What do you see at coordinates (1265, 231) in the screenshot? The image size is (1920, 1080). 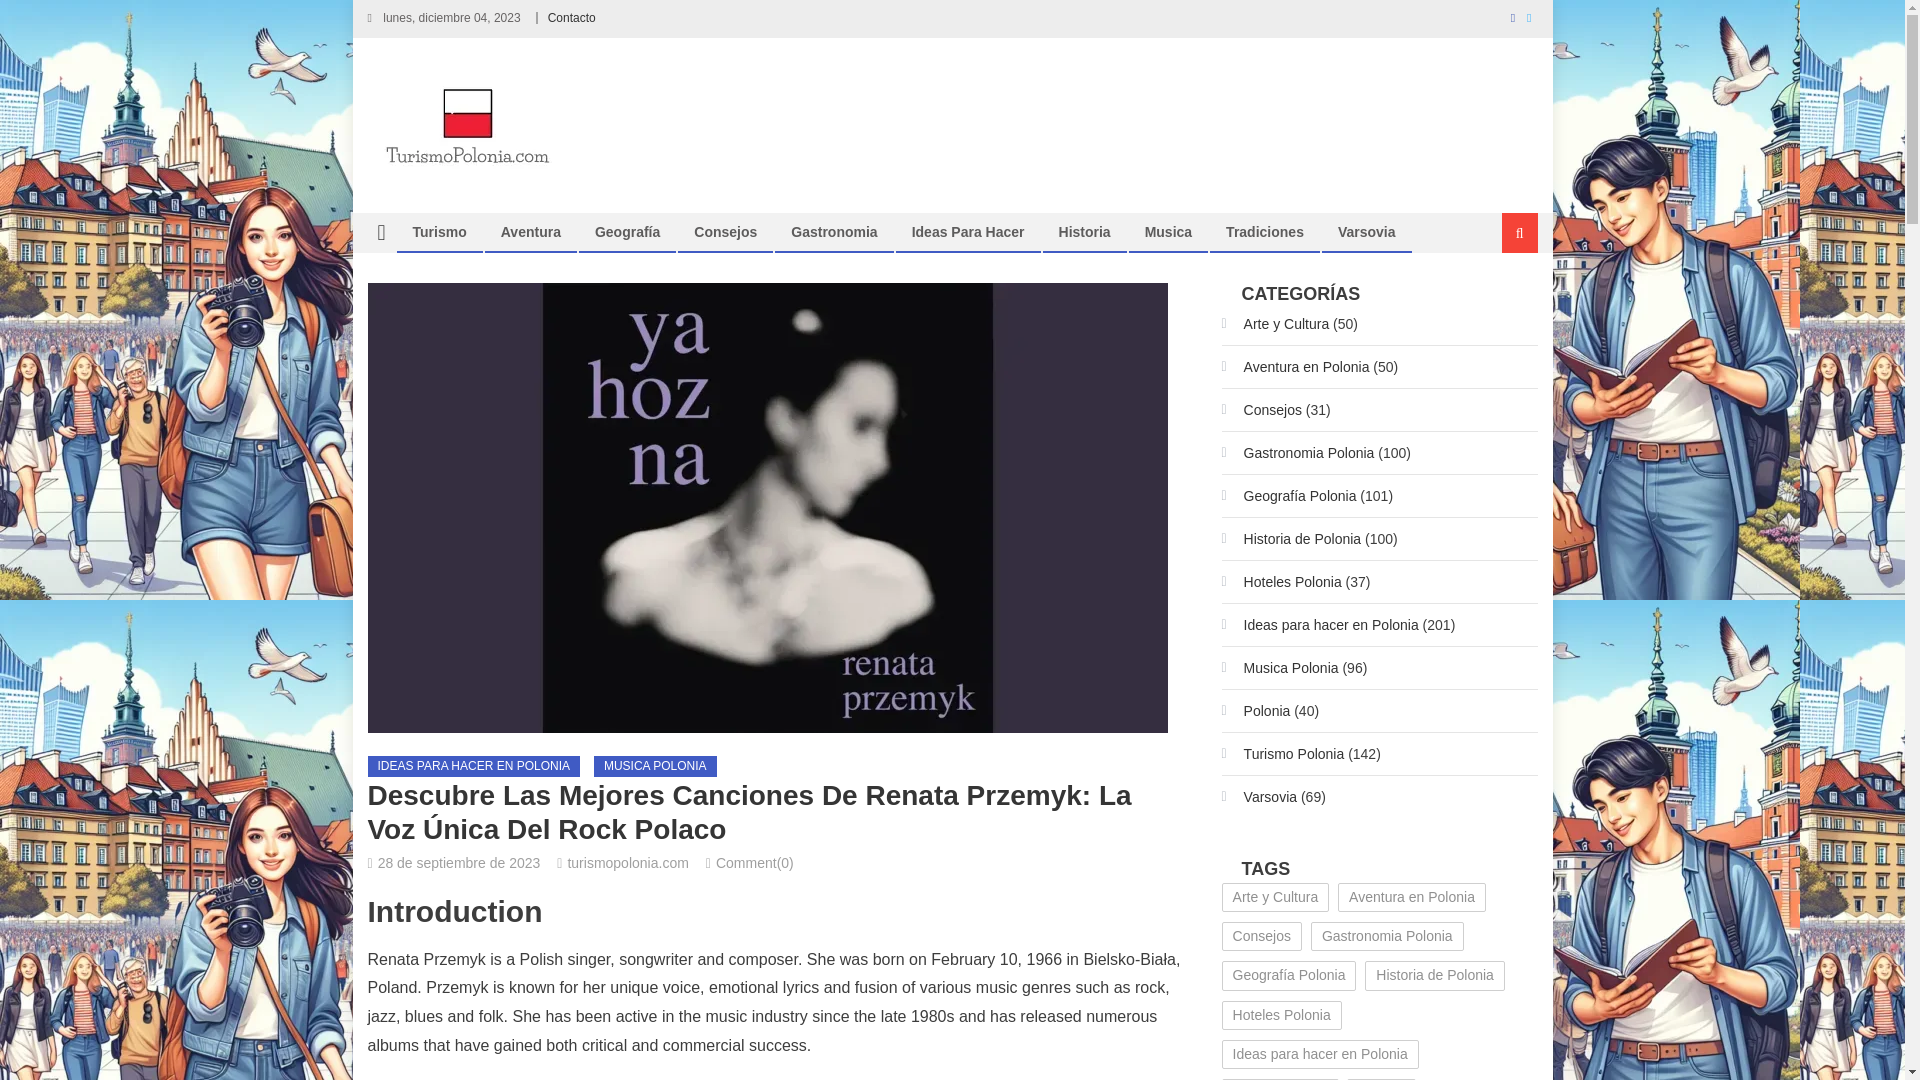 I see `Tradiciones` at bounding box center [1265, 231].